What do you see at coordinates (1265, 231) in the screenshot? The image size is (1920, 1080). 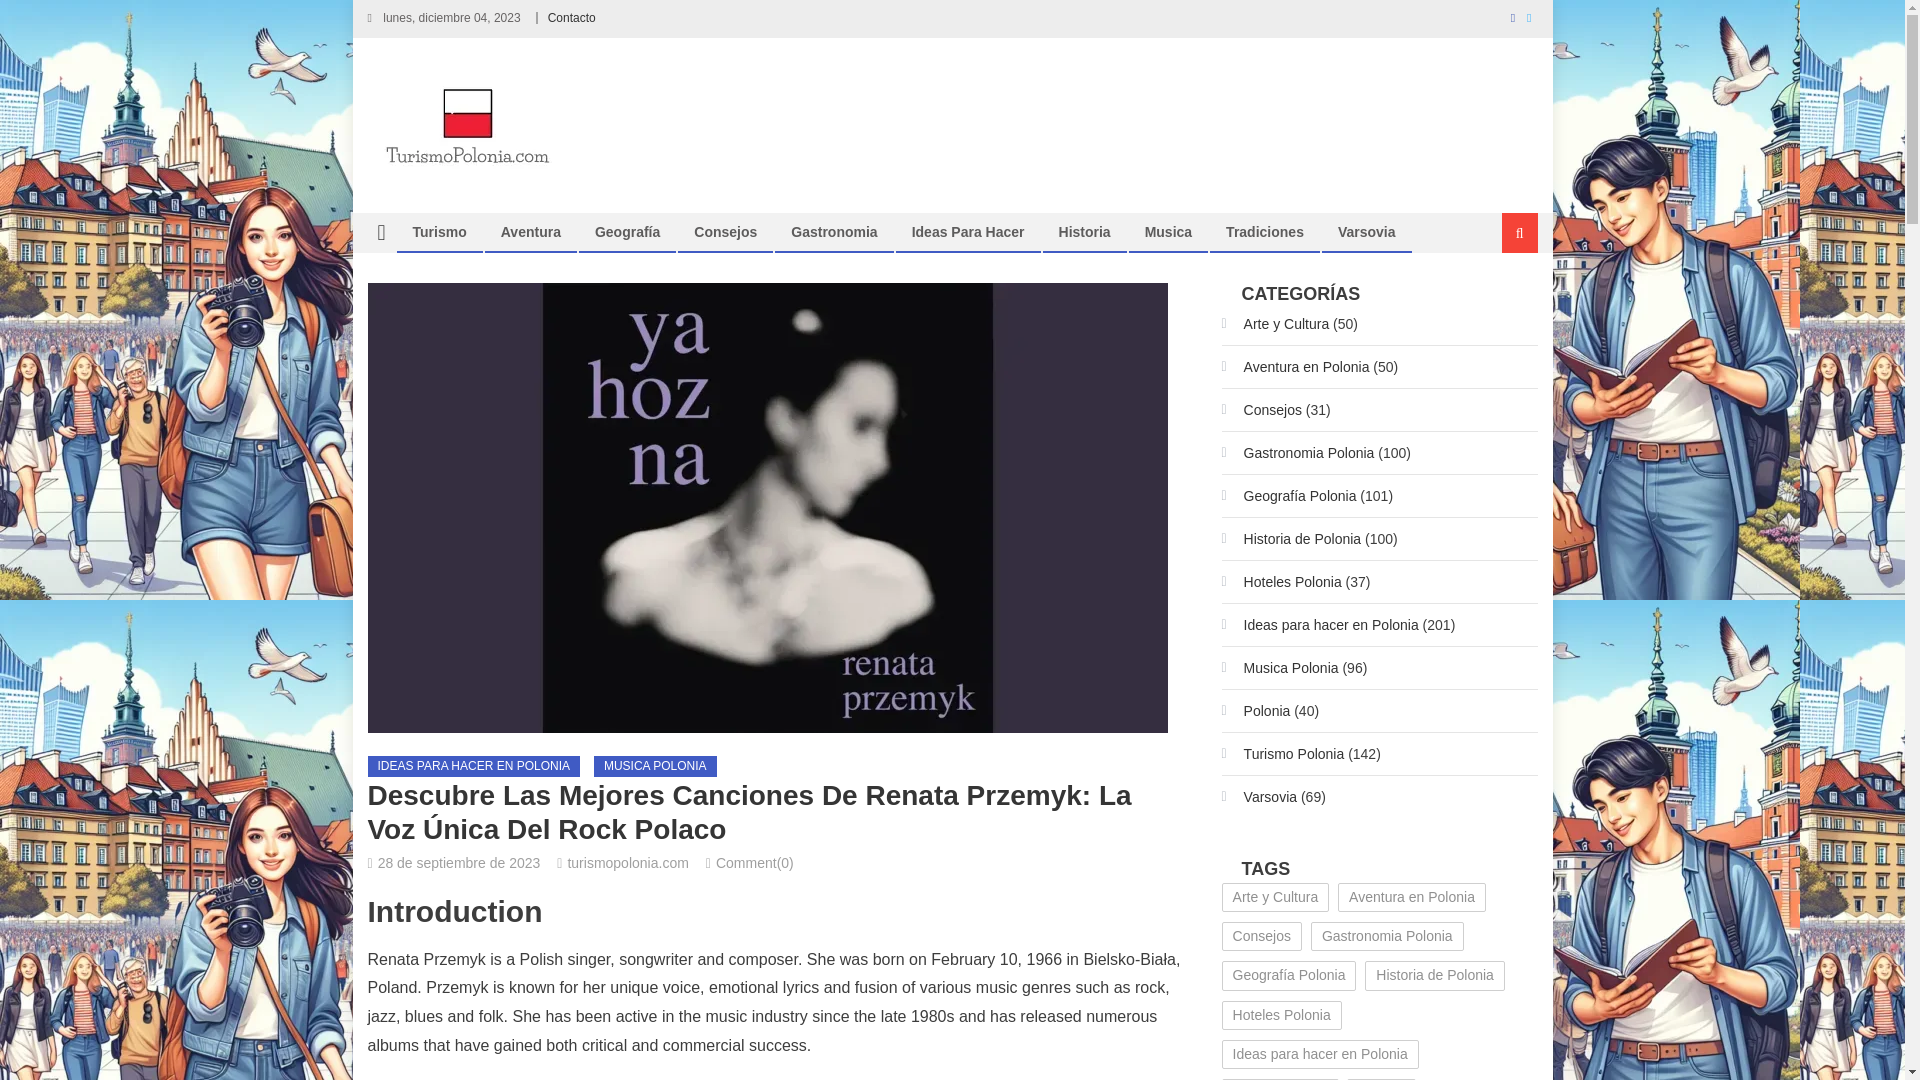 I see `Tradiciones` at bounding box center [1265, 231].